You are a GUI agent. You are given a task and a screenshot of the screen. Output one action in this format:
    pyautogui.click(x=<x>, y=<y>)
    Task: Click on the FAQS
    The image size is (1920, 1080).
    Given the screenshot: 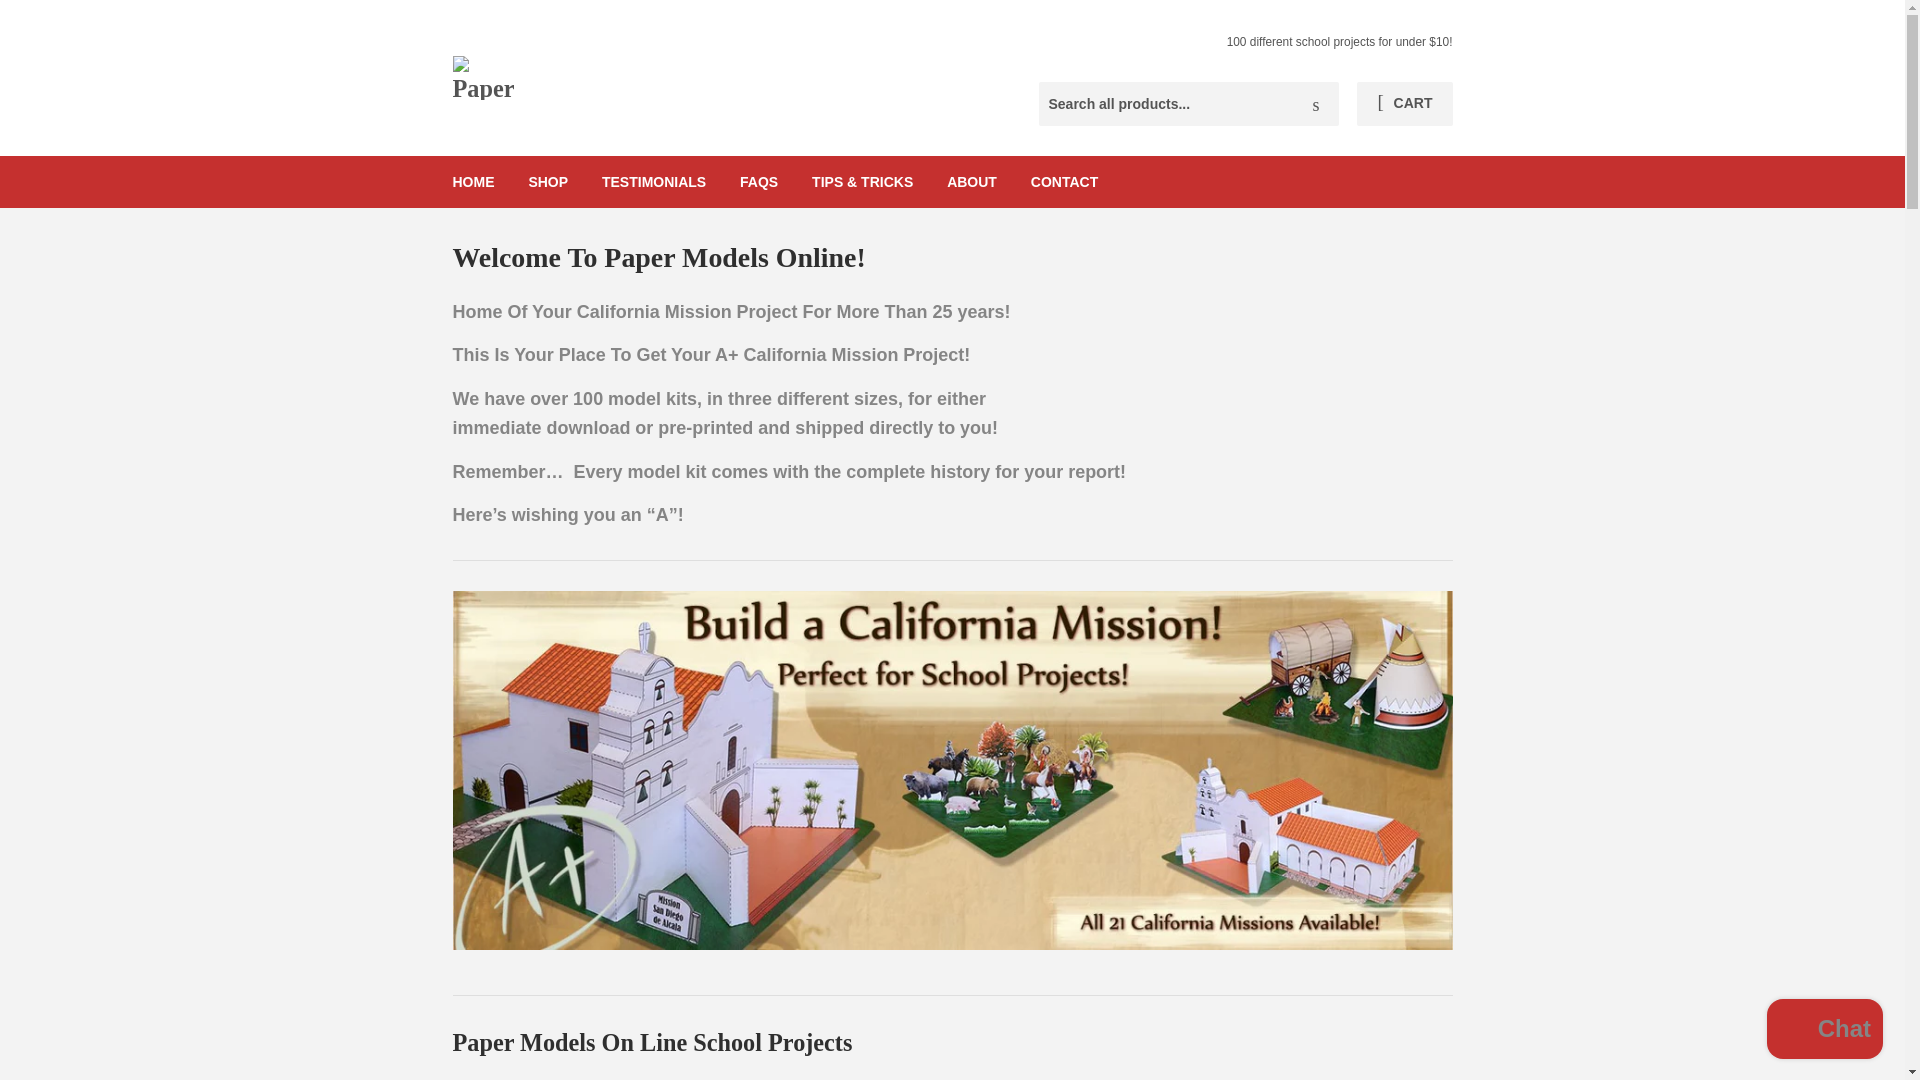 What is the action you would take?
    pyautogui.click(x=758, y=182)
    